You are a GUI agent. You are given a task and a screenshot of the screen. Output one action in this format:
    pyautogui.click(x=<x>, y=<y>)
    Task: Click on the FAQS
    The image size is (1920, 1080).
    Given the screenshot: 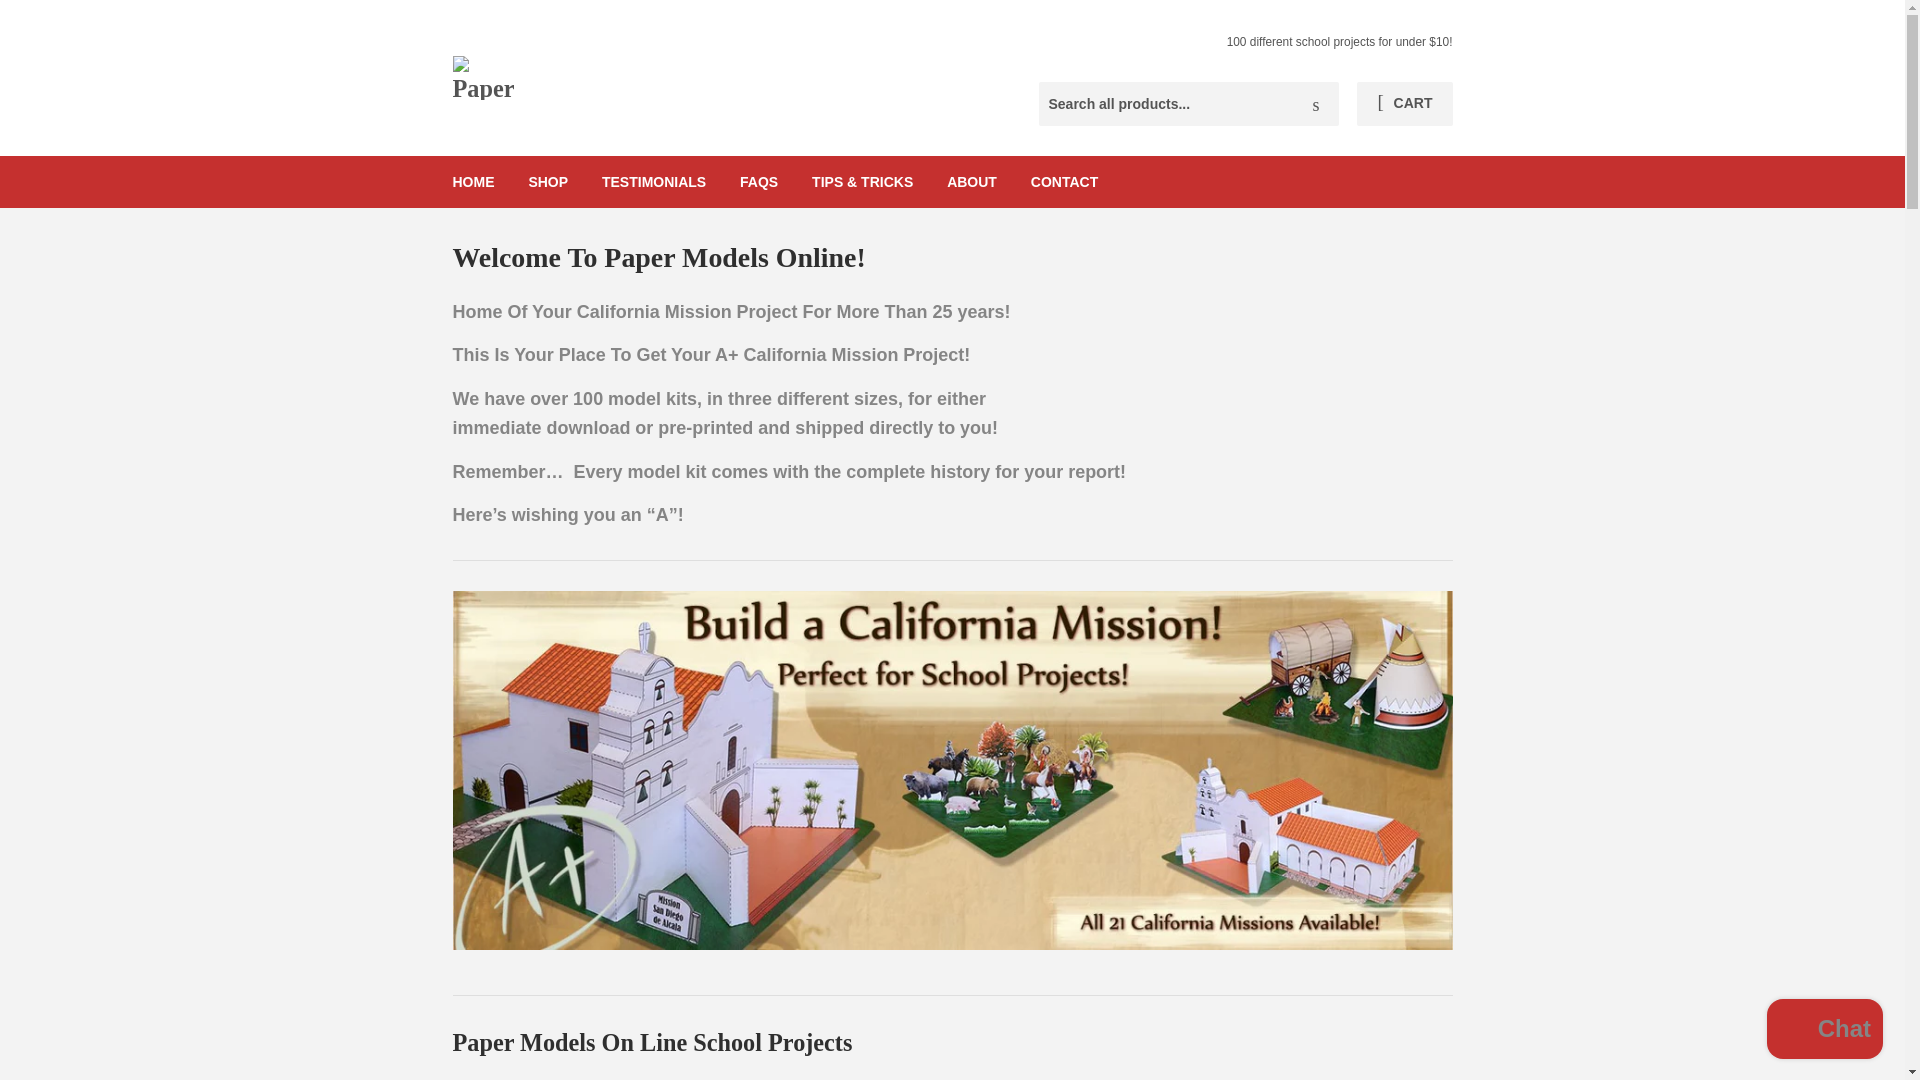 What is the action you would take?
    pyautogui.click(x=758, y=182)
    